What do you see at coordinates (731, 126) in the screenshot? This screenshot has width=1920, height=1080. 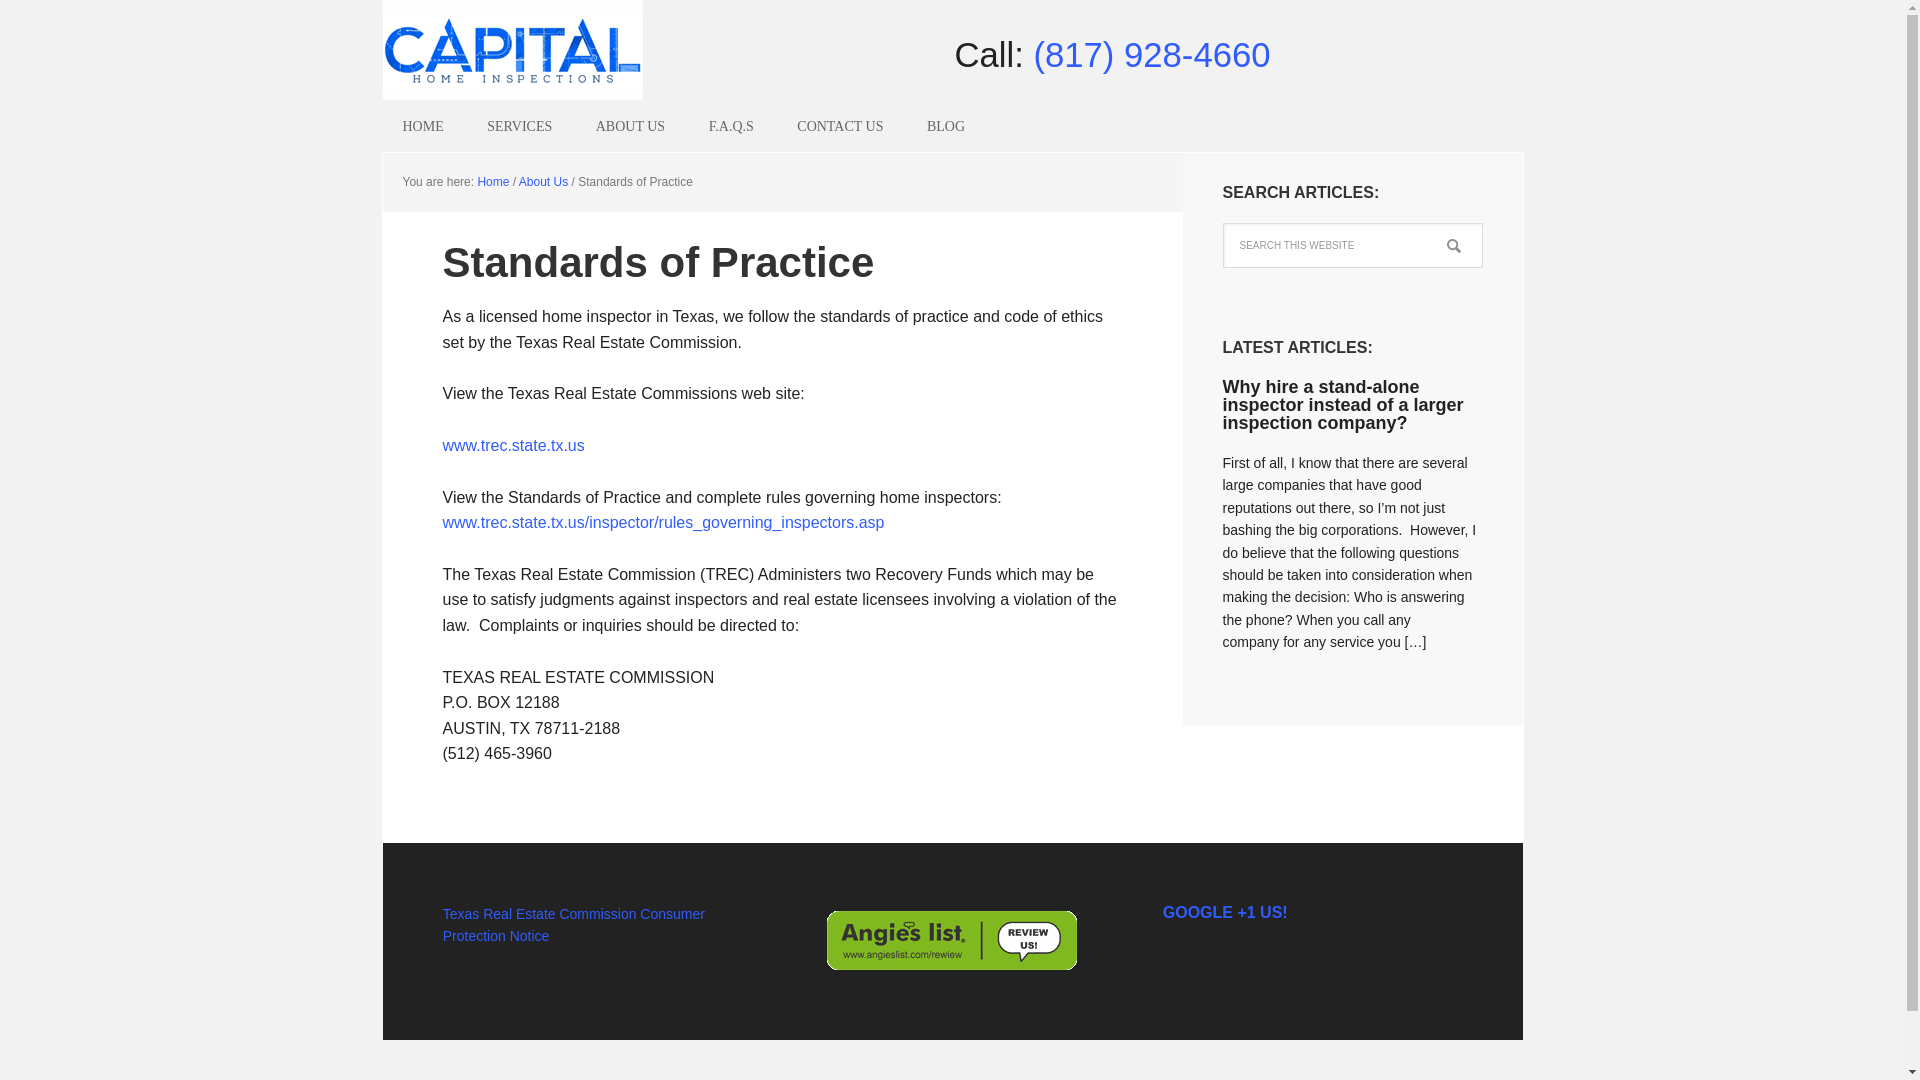 I see `F.A.Q.S` at bounding box center [731, 126].